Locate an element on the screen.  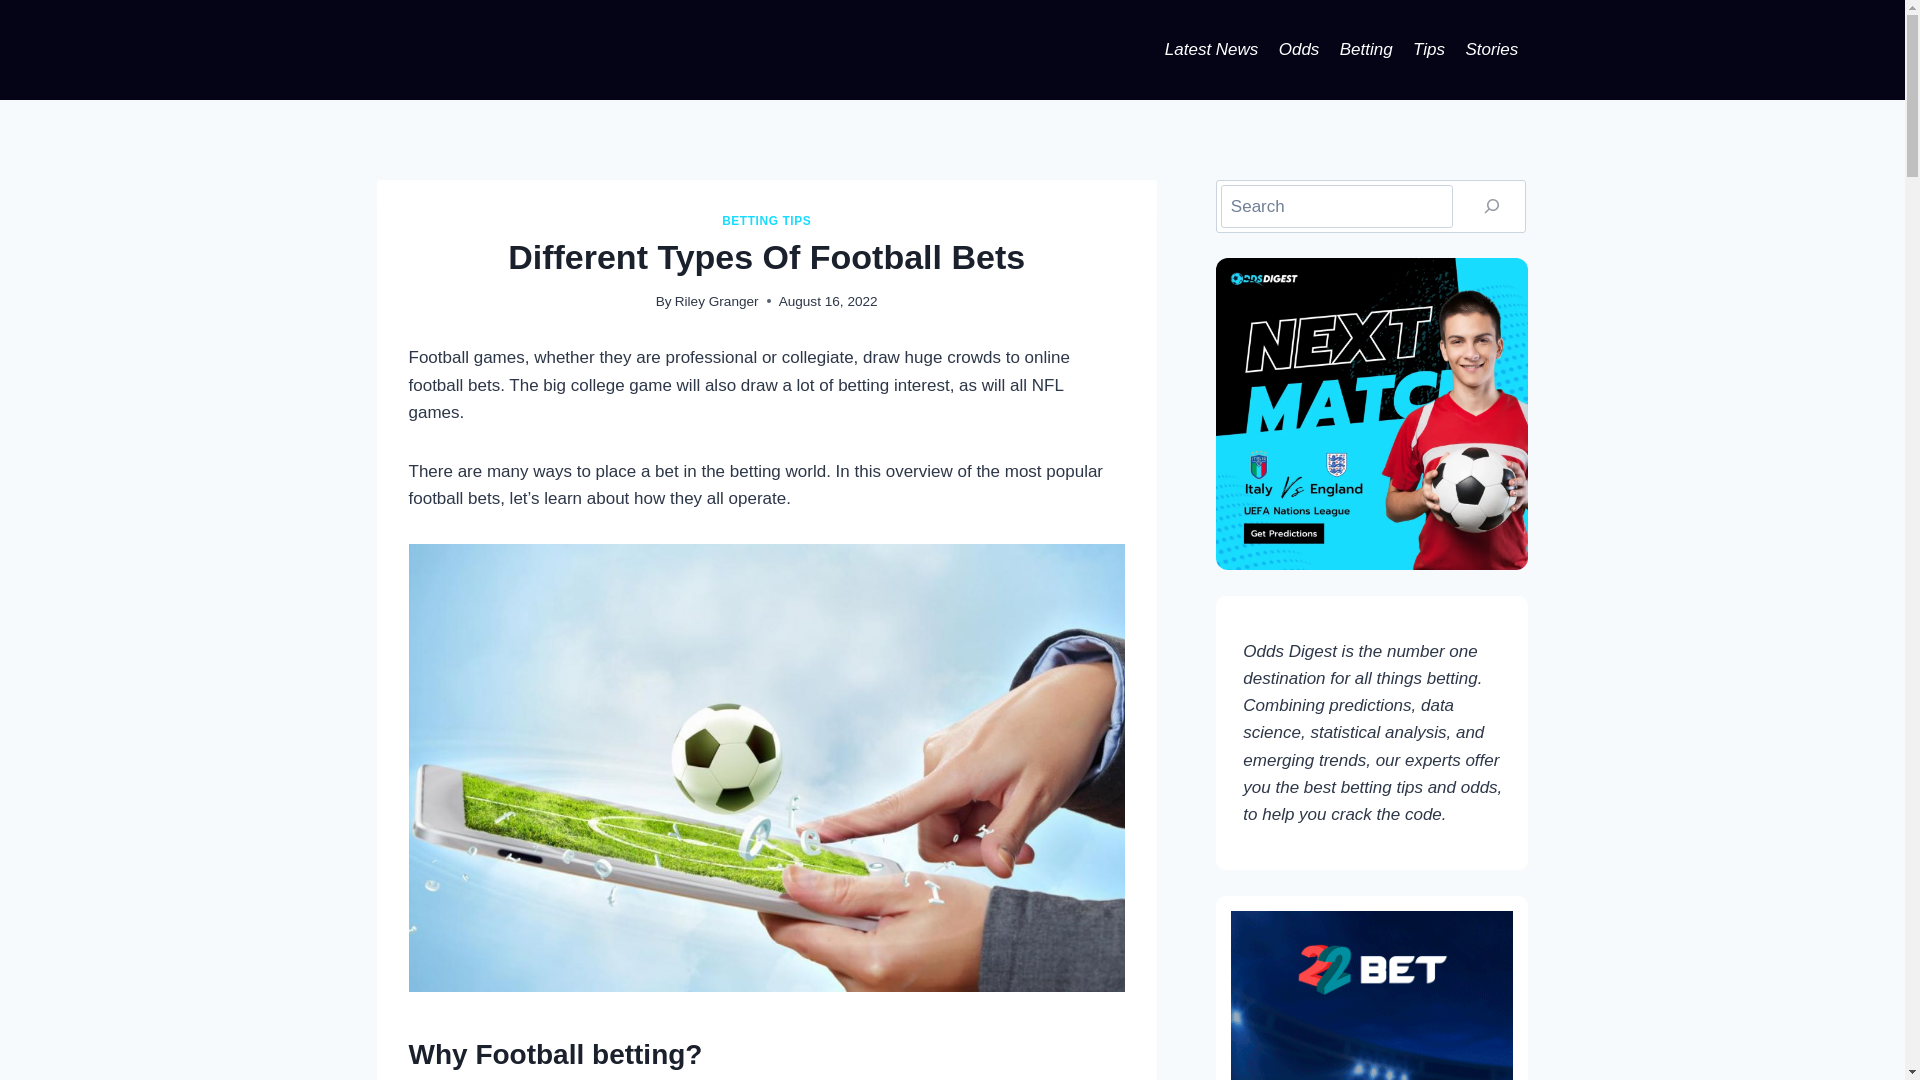
BETTING TIPS is located at coordinates (766, 220).